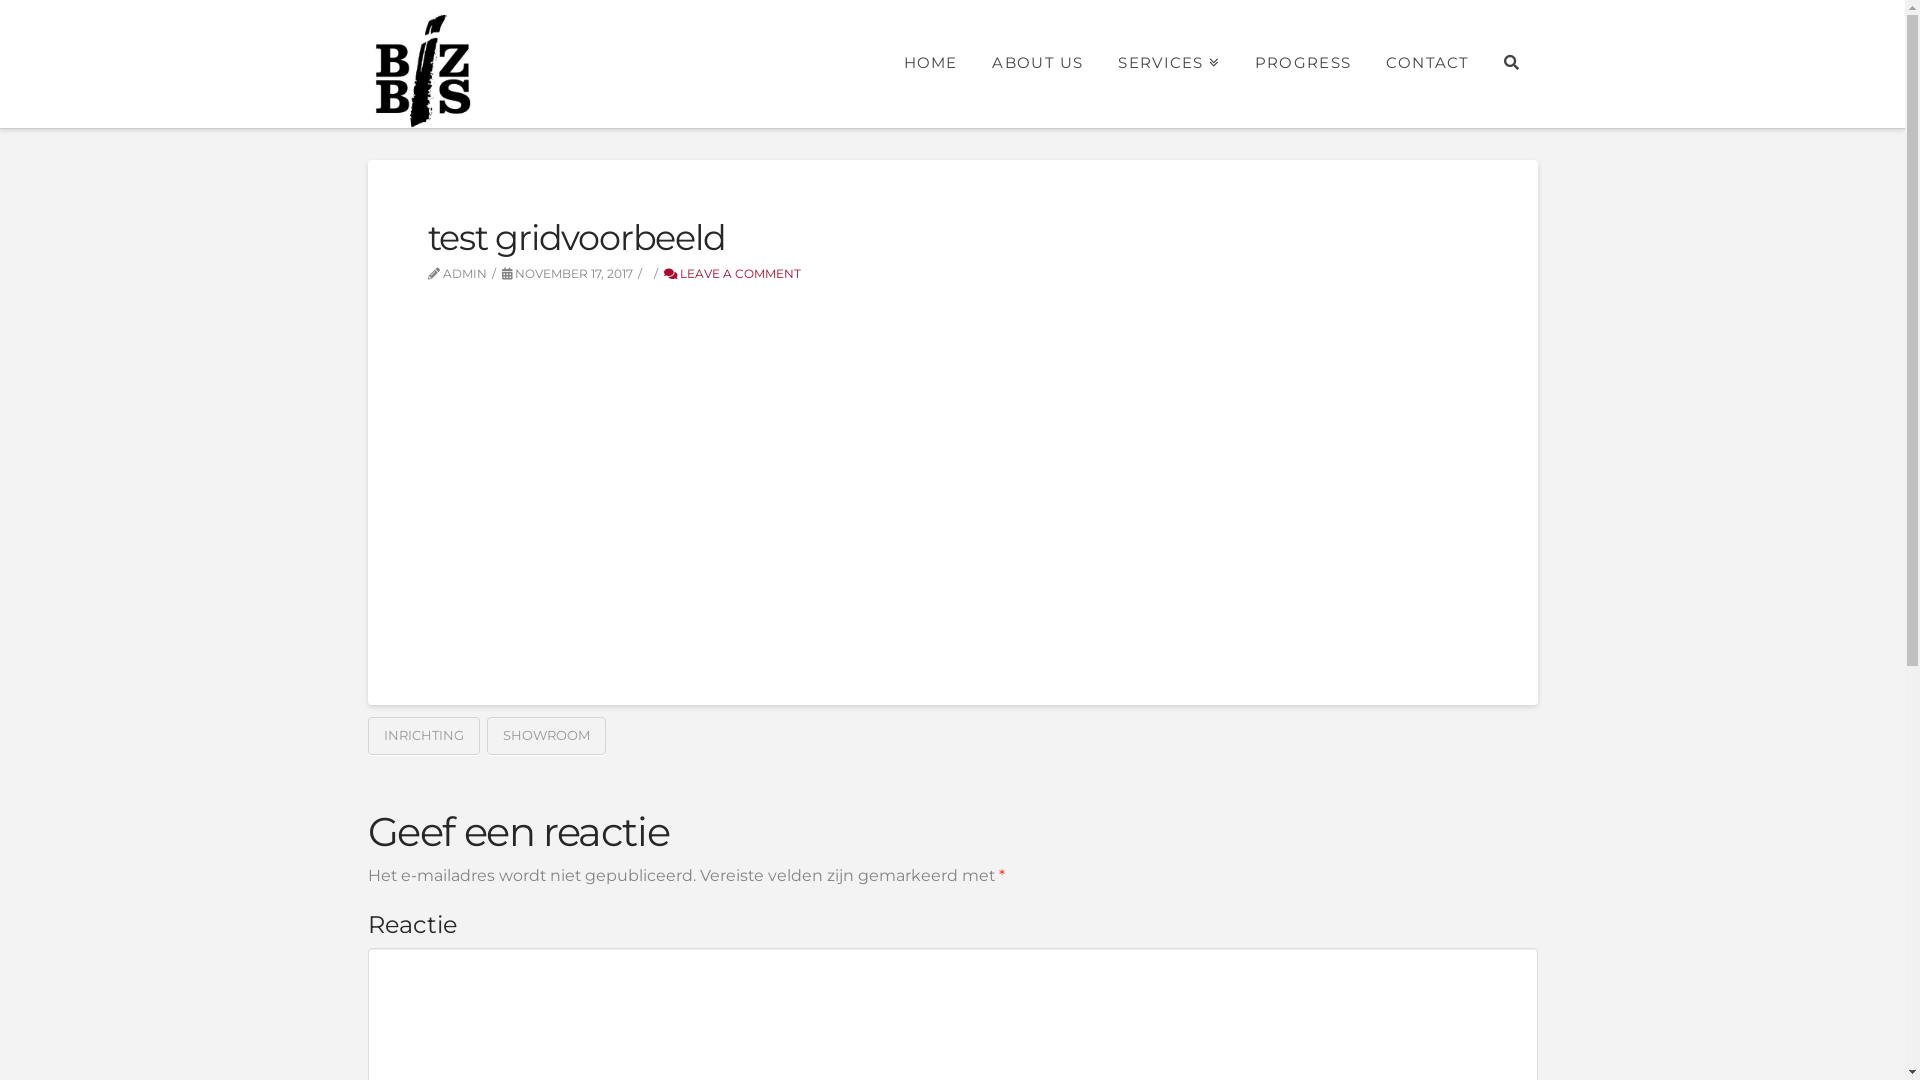 The width and height of the screenshot is (1920, 1080). I want to click on 2, so click(1028, 381).